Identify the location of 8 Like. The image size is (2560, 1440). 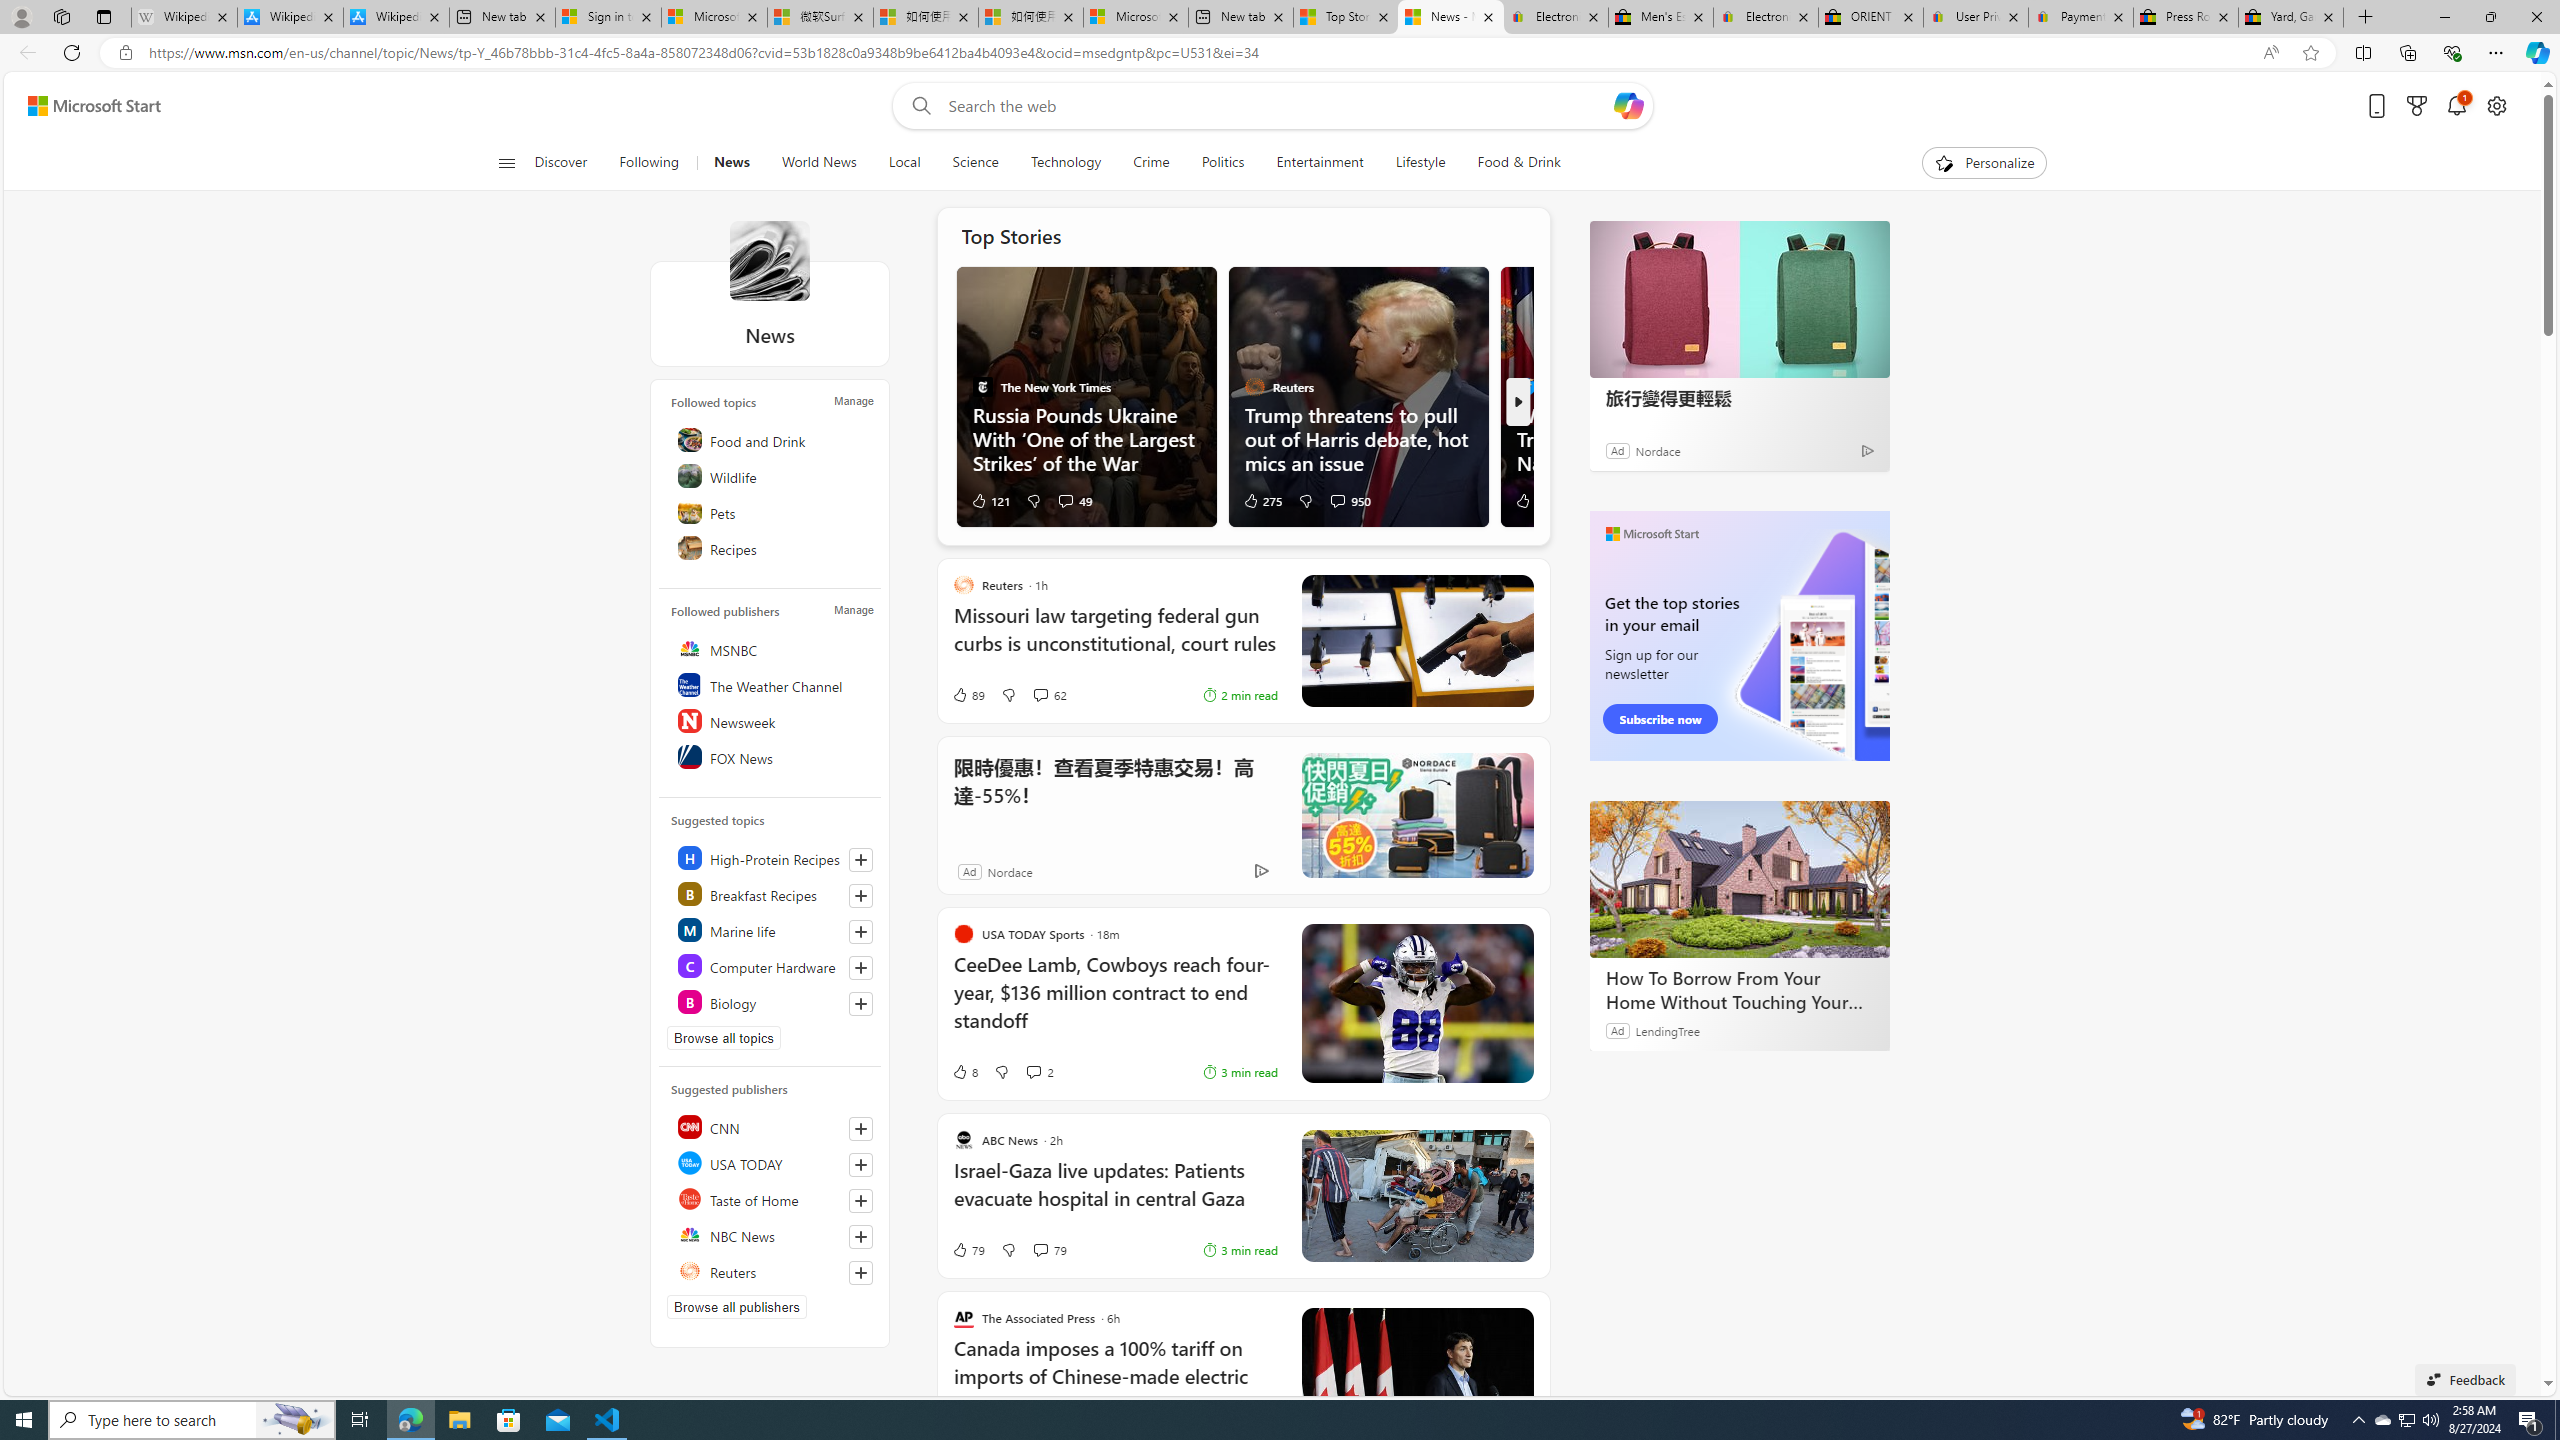
(964, 1072).